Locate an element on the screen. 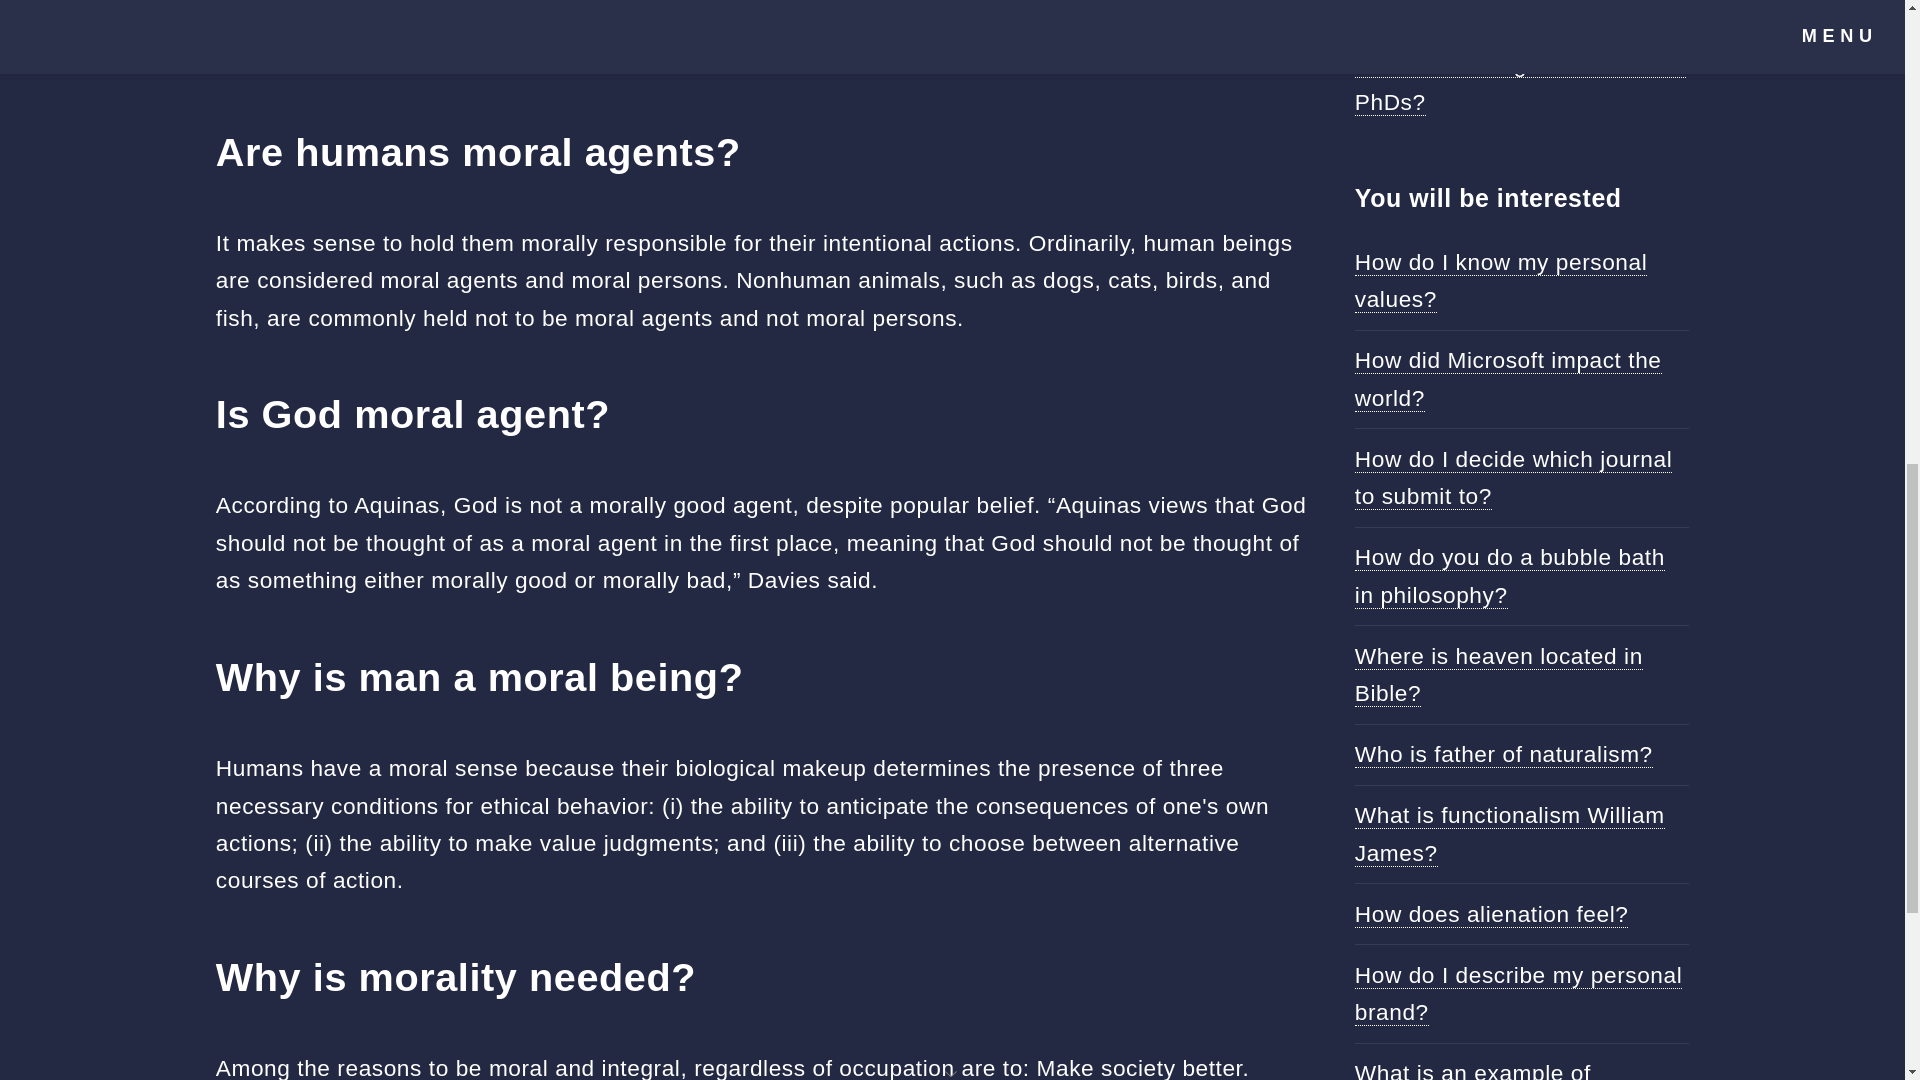 The height and width of the screenshot is (1080, 1920). How do I know my personal values? is located at coordinates (1501, 281).